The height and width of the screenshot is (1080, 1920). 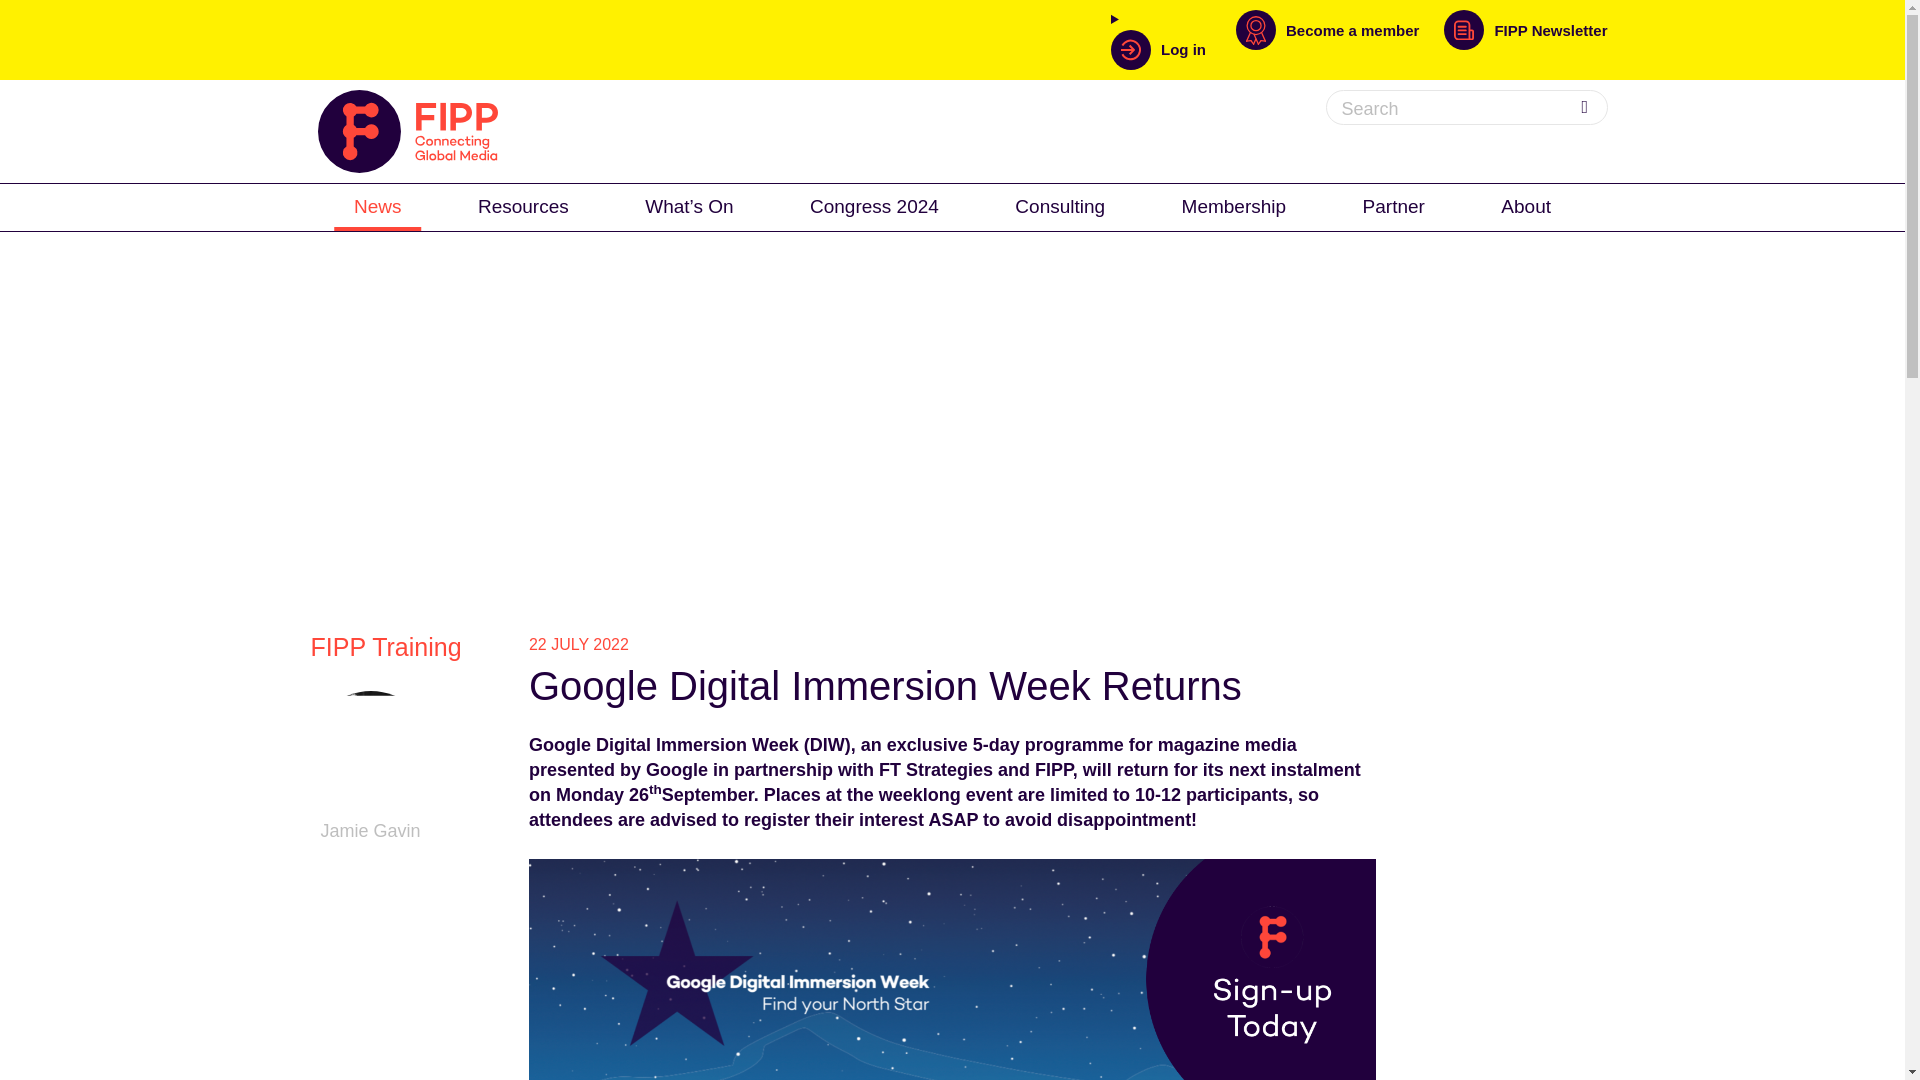 What do you see at coordinates (378, 205) in the screenshot?
I see `News` at bounding box center [378, 205].